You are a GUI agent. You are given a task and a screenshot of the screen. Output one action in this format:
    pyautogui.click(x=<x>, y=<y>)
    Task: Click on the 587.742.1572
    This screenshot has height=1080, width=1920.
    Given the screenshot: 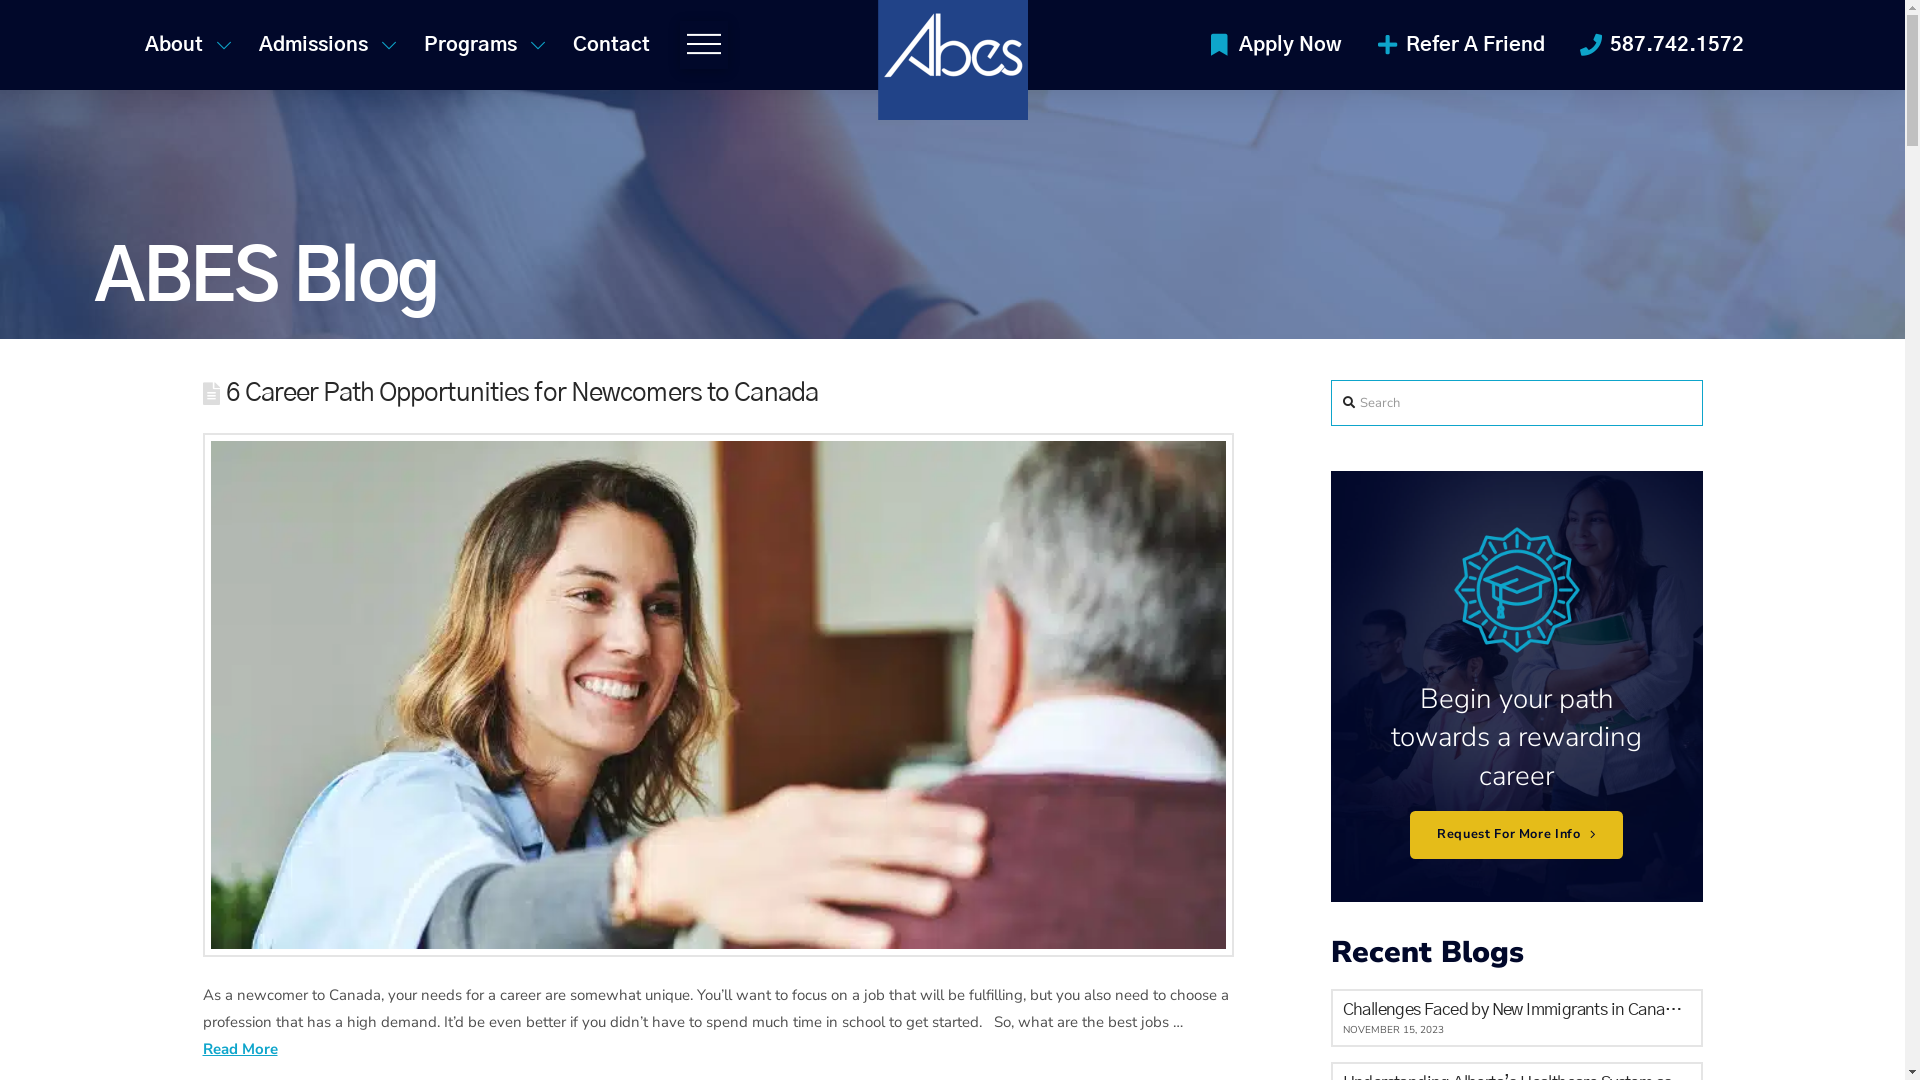 What is the action you would take?
    pyautogui.click(x=1661, y=45)
    